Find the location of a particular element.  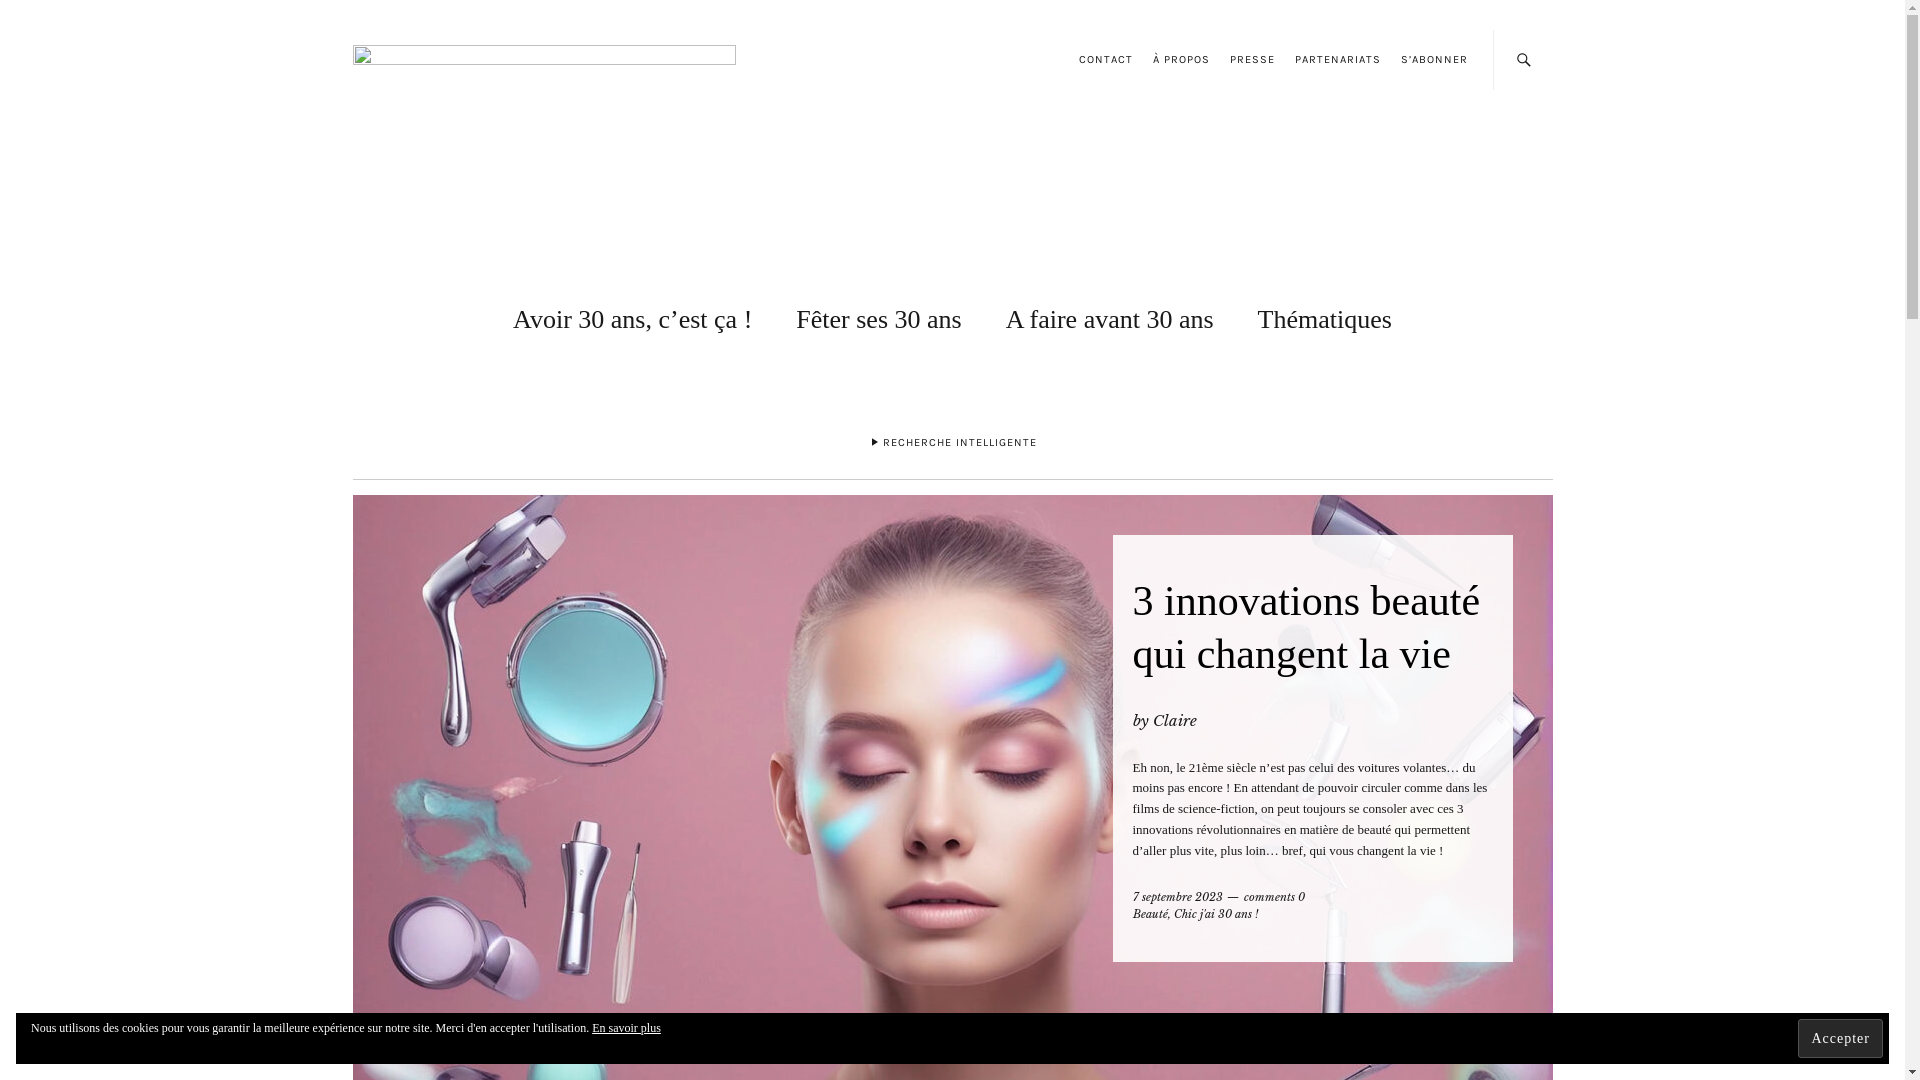

RECHERCHE INTELLIGENTE is located at coordinates (952, 446).